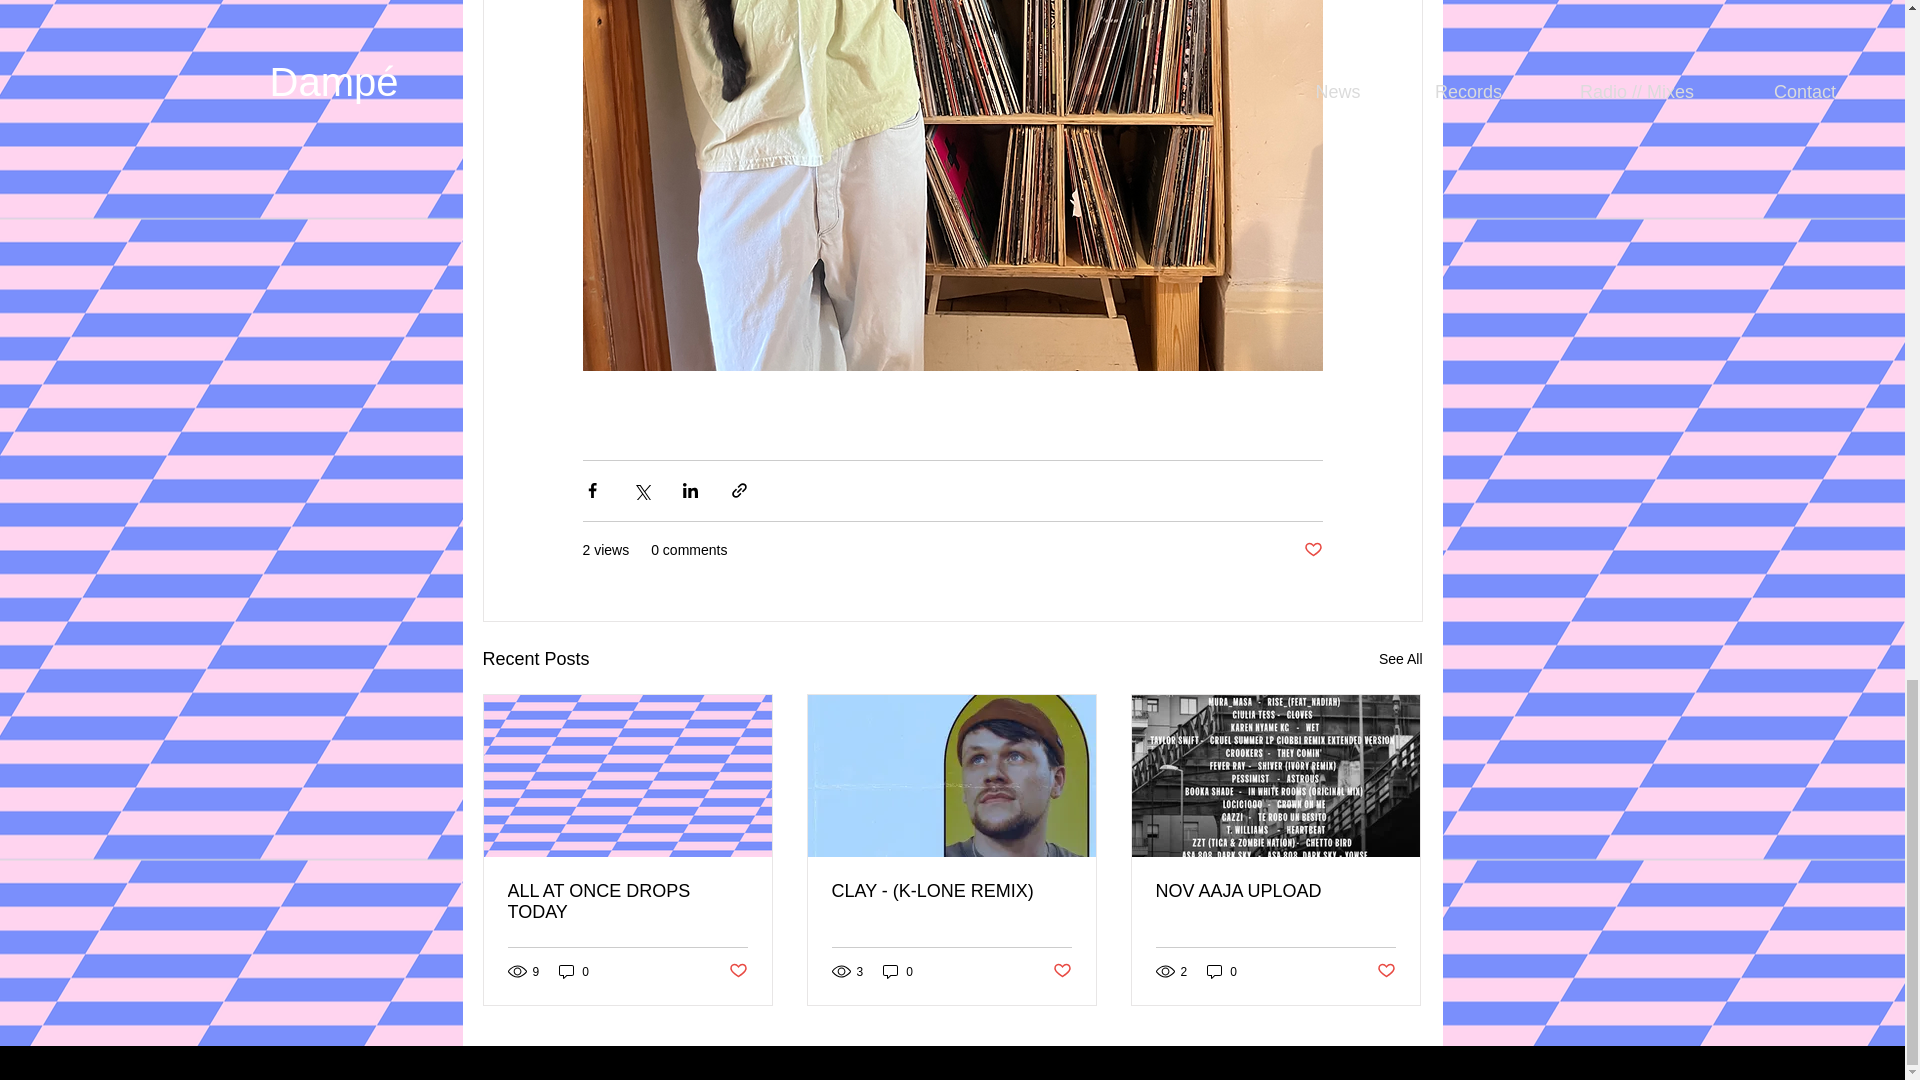 The height and width of the screenshot is (1080, 1920). Describe the element at coordinates (574, 971) in the screenshot. I see `0` at that location.